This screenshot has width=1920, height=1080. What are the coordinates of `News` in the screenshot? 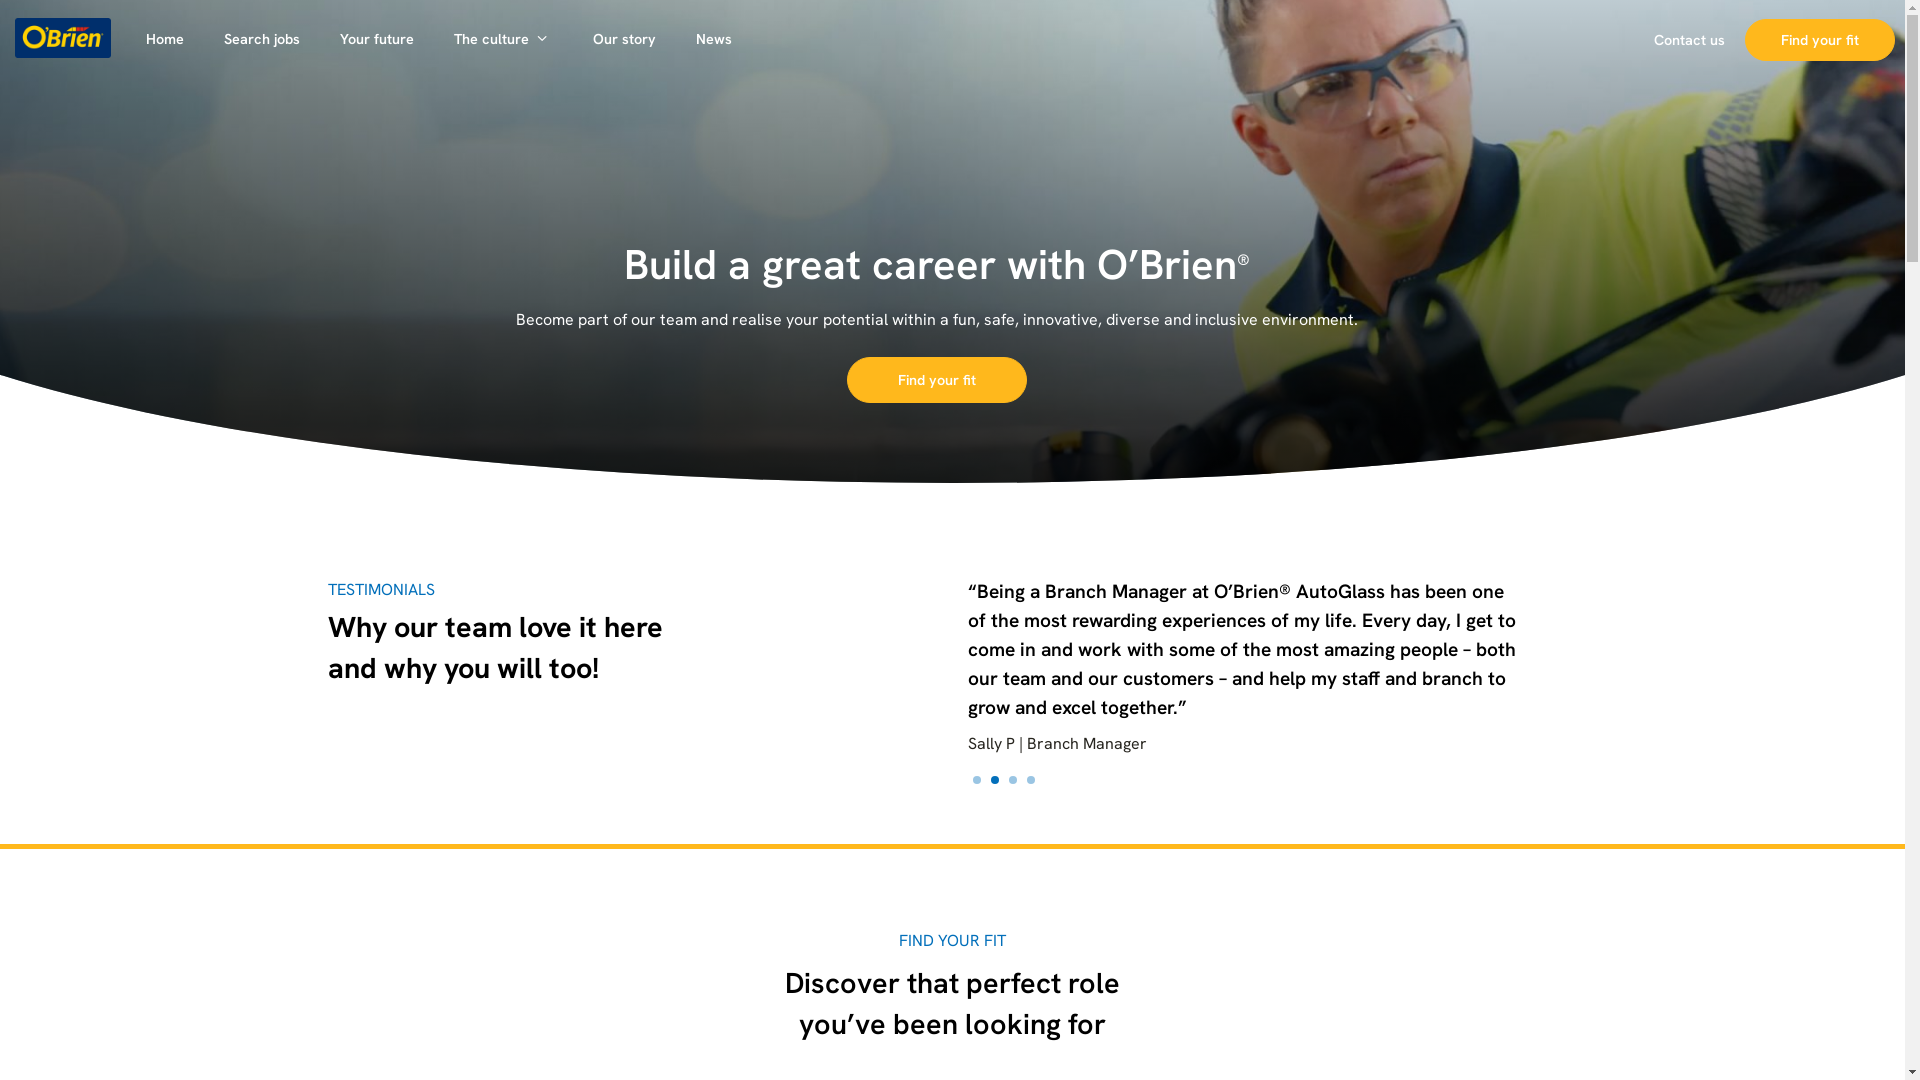 It's located at (714, 40).